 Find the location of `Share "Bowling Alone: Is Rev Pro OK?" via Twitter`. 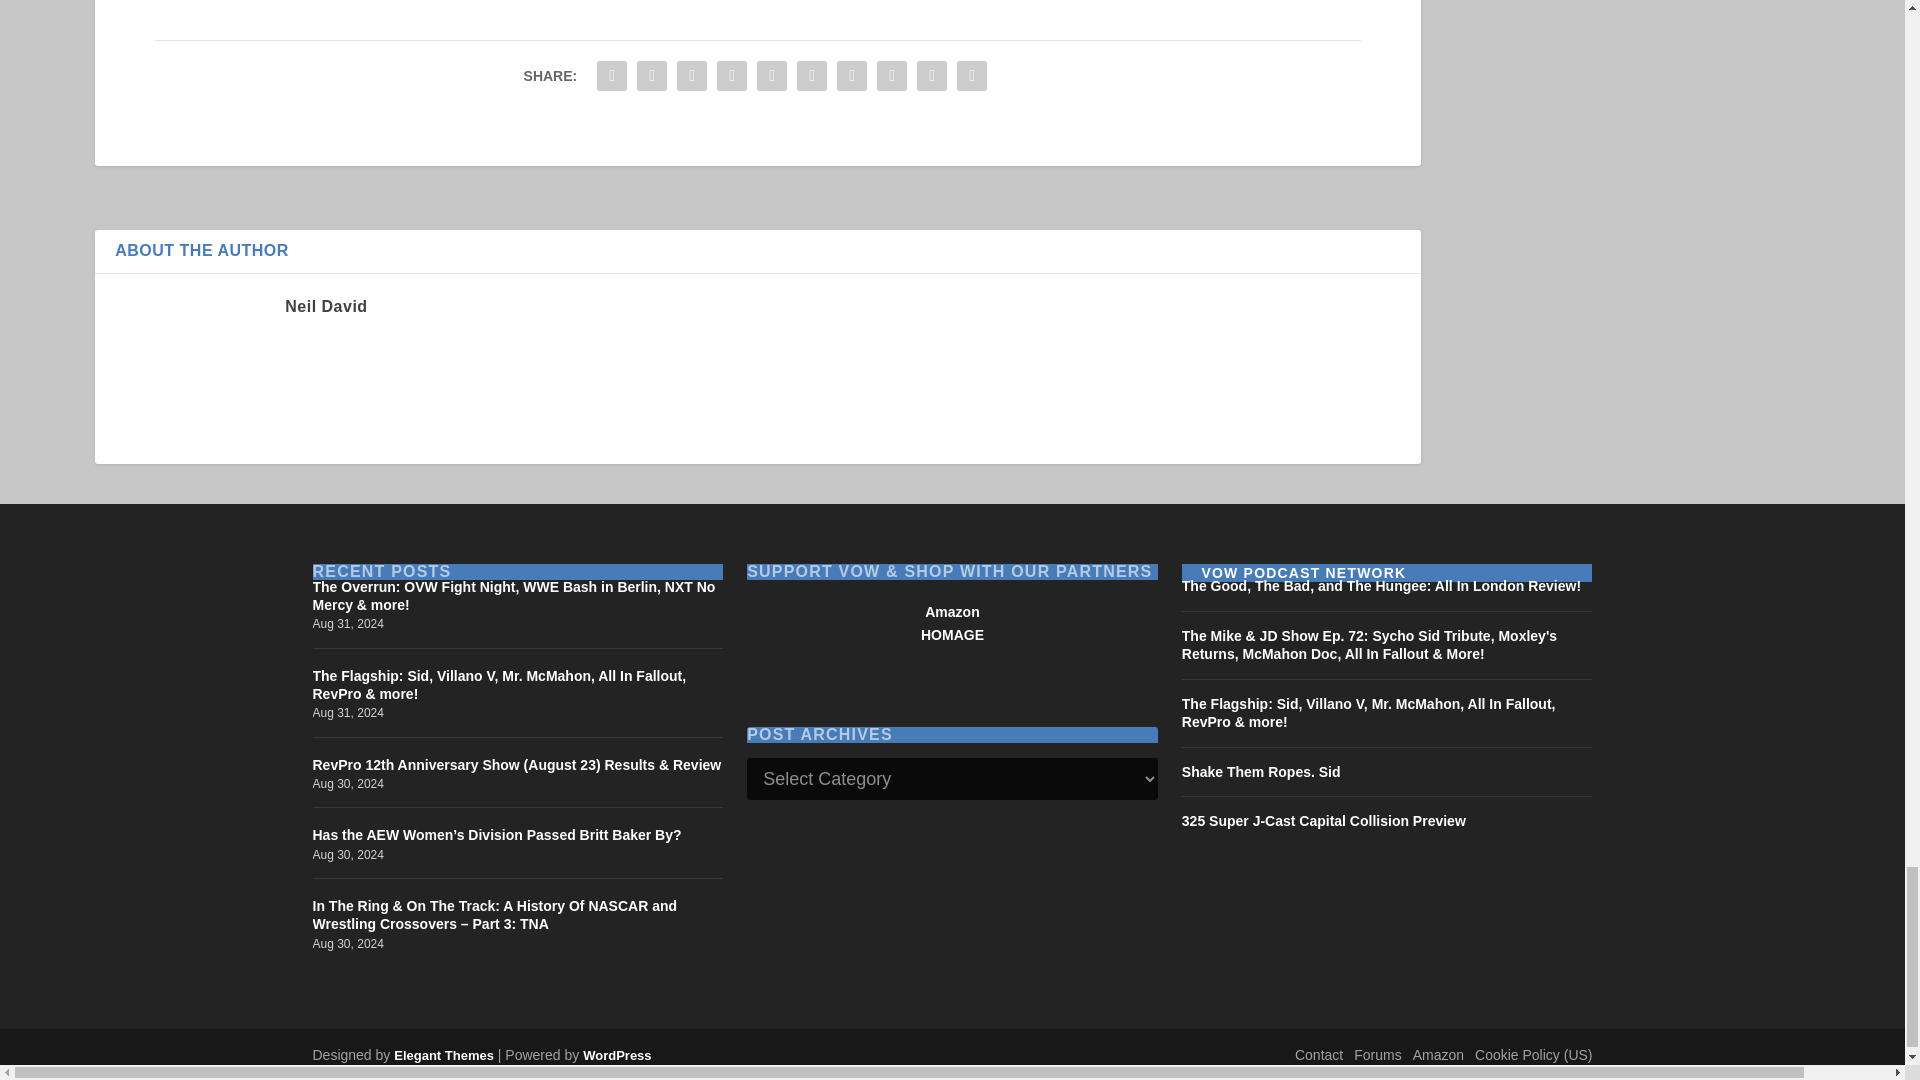

Share "Bowling Alone: Is Rev Pro OK?" via Twitter is located at coordinates (652, 76).